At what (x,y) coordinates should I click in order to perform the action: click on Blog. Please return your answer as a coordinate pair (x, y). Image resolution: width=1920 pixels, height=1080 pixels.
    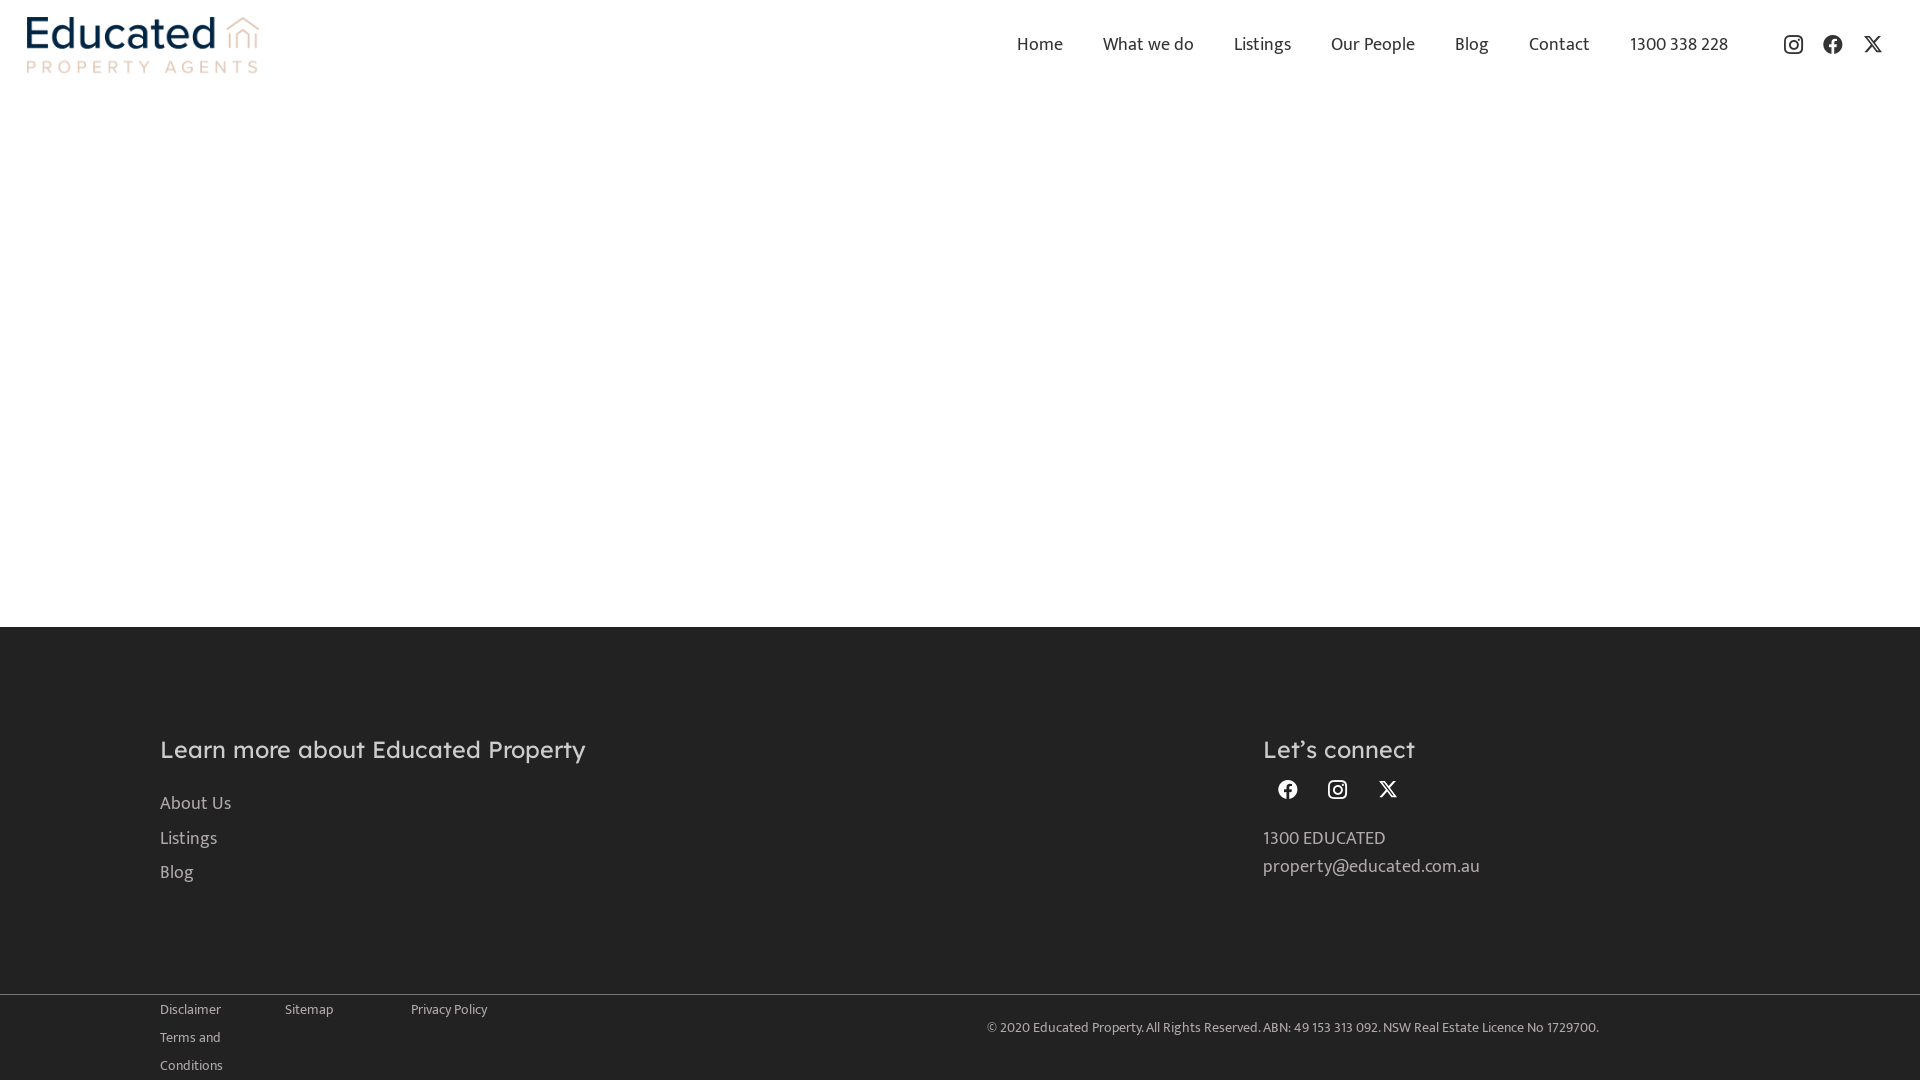
    Looking at the image, I should click on (1472, 45).